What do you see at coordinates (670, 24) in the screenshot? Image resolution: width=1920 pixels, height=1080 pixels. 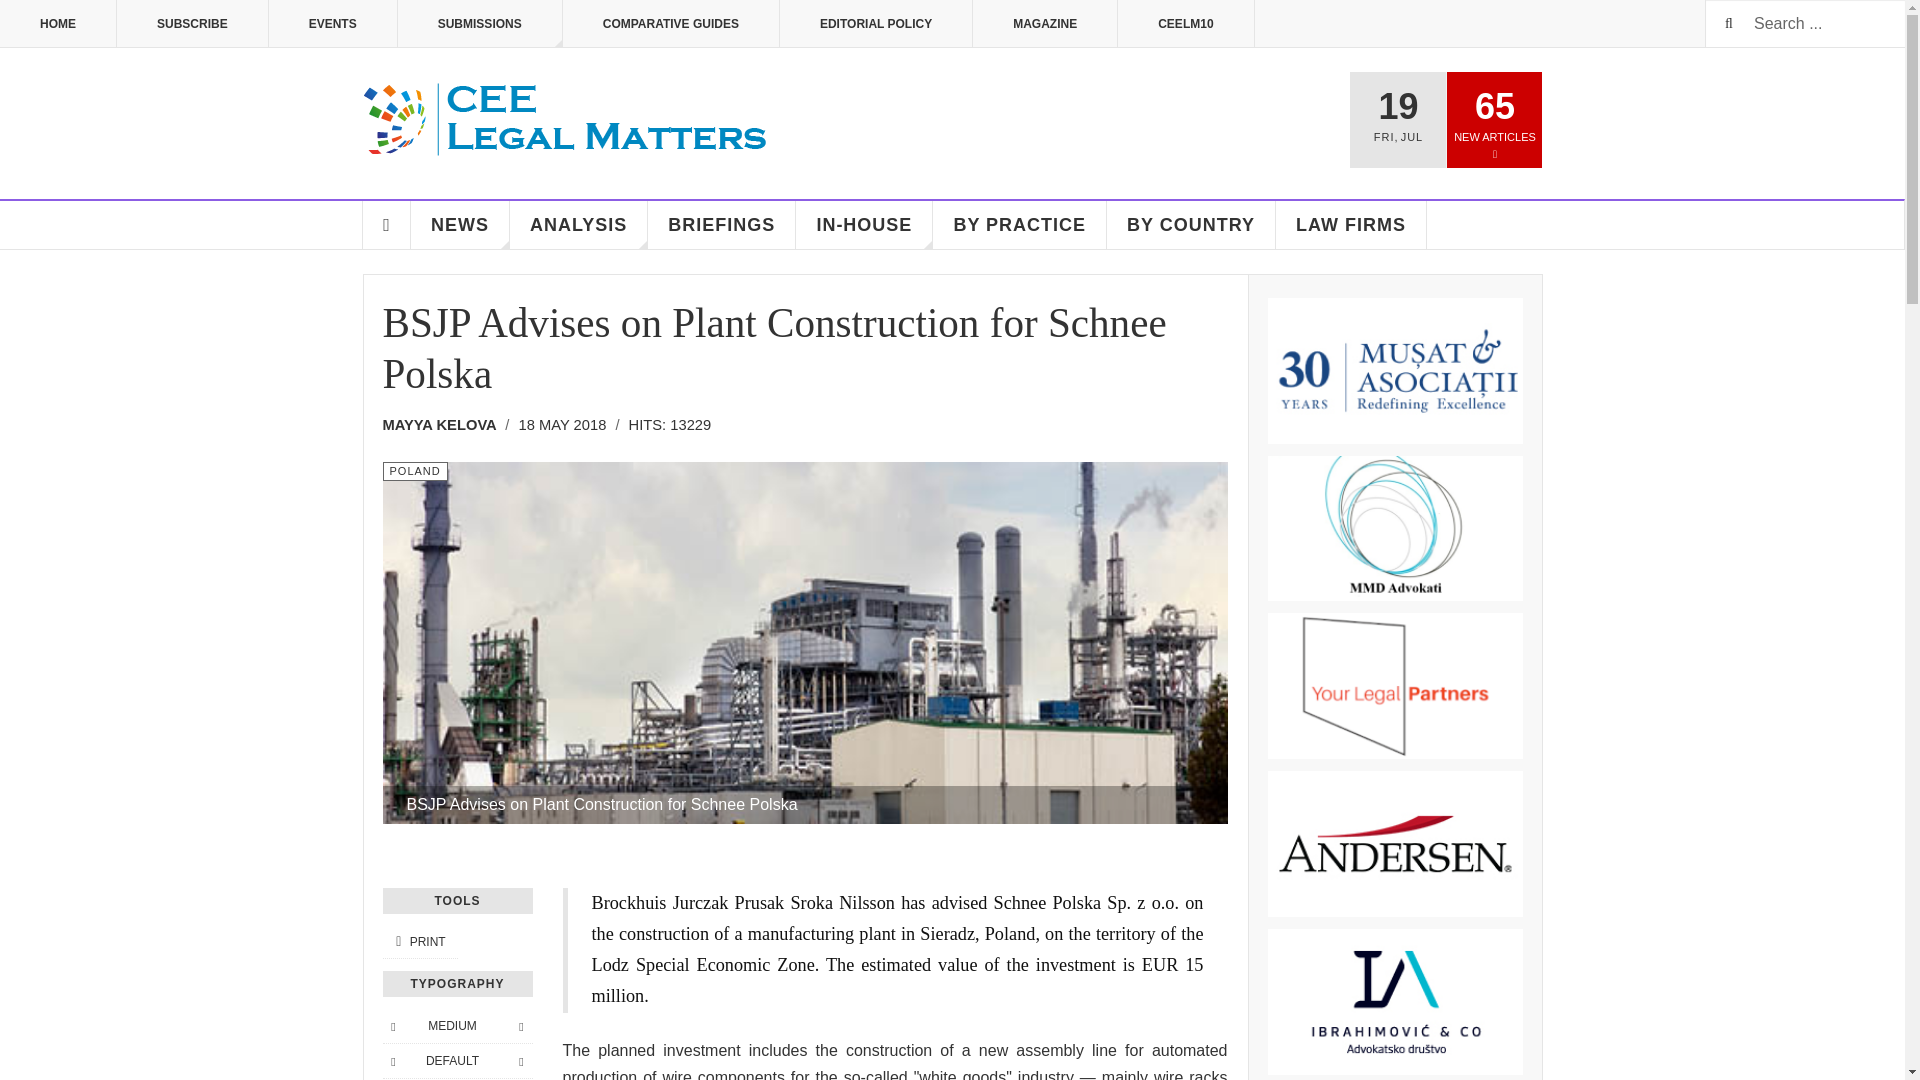 I see `COMPARATIVE GUIDES` at bounding box center [670, 24].